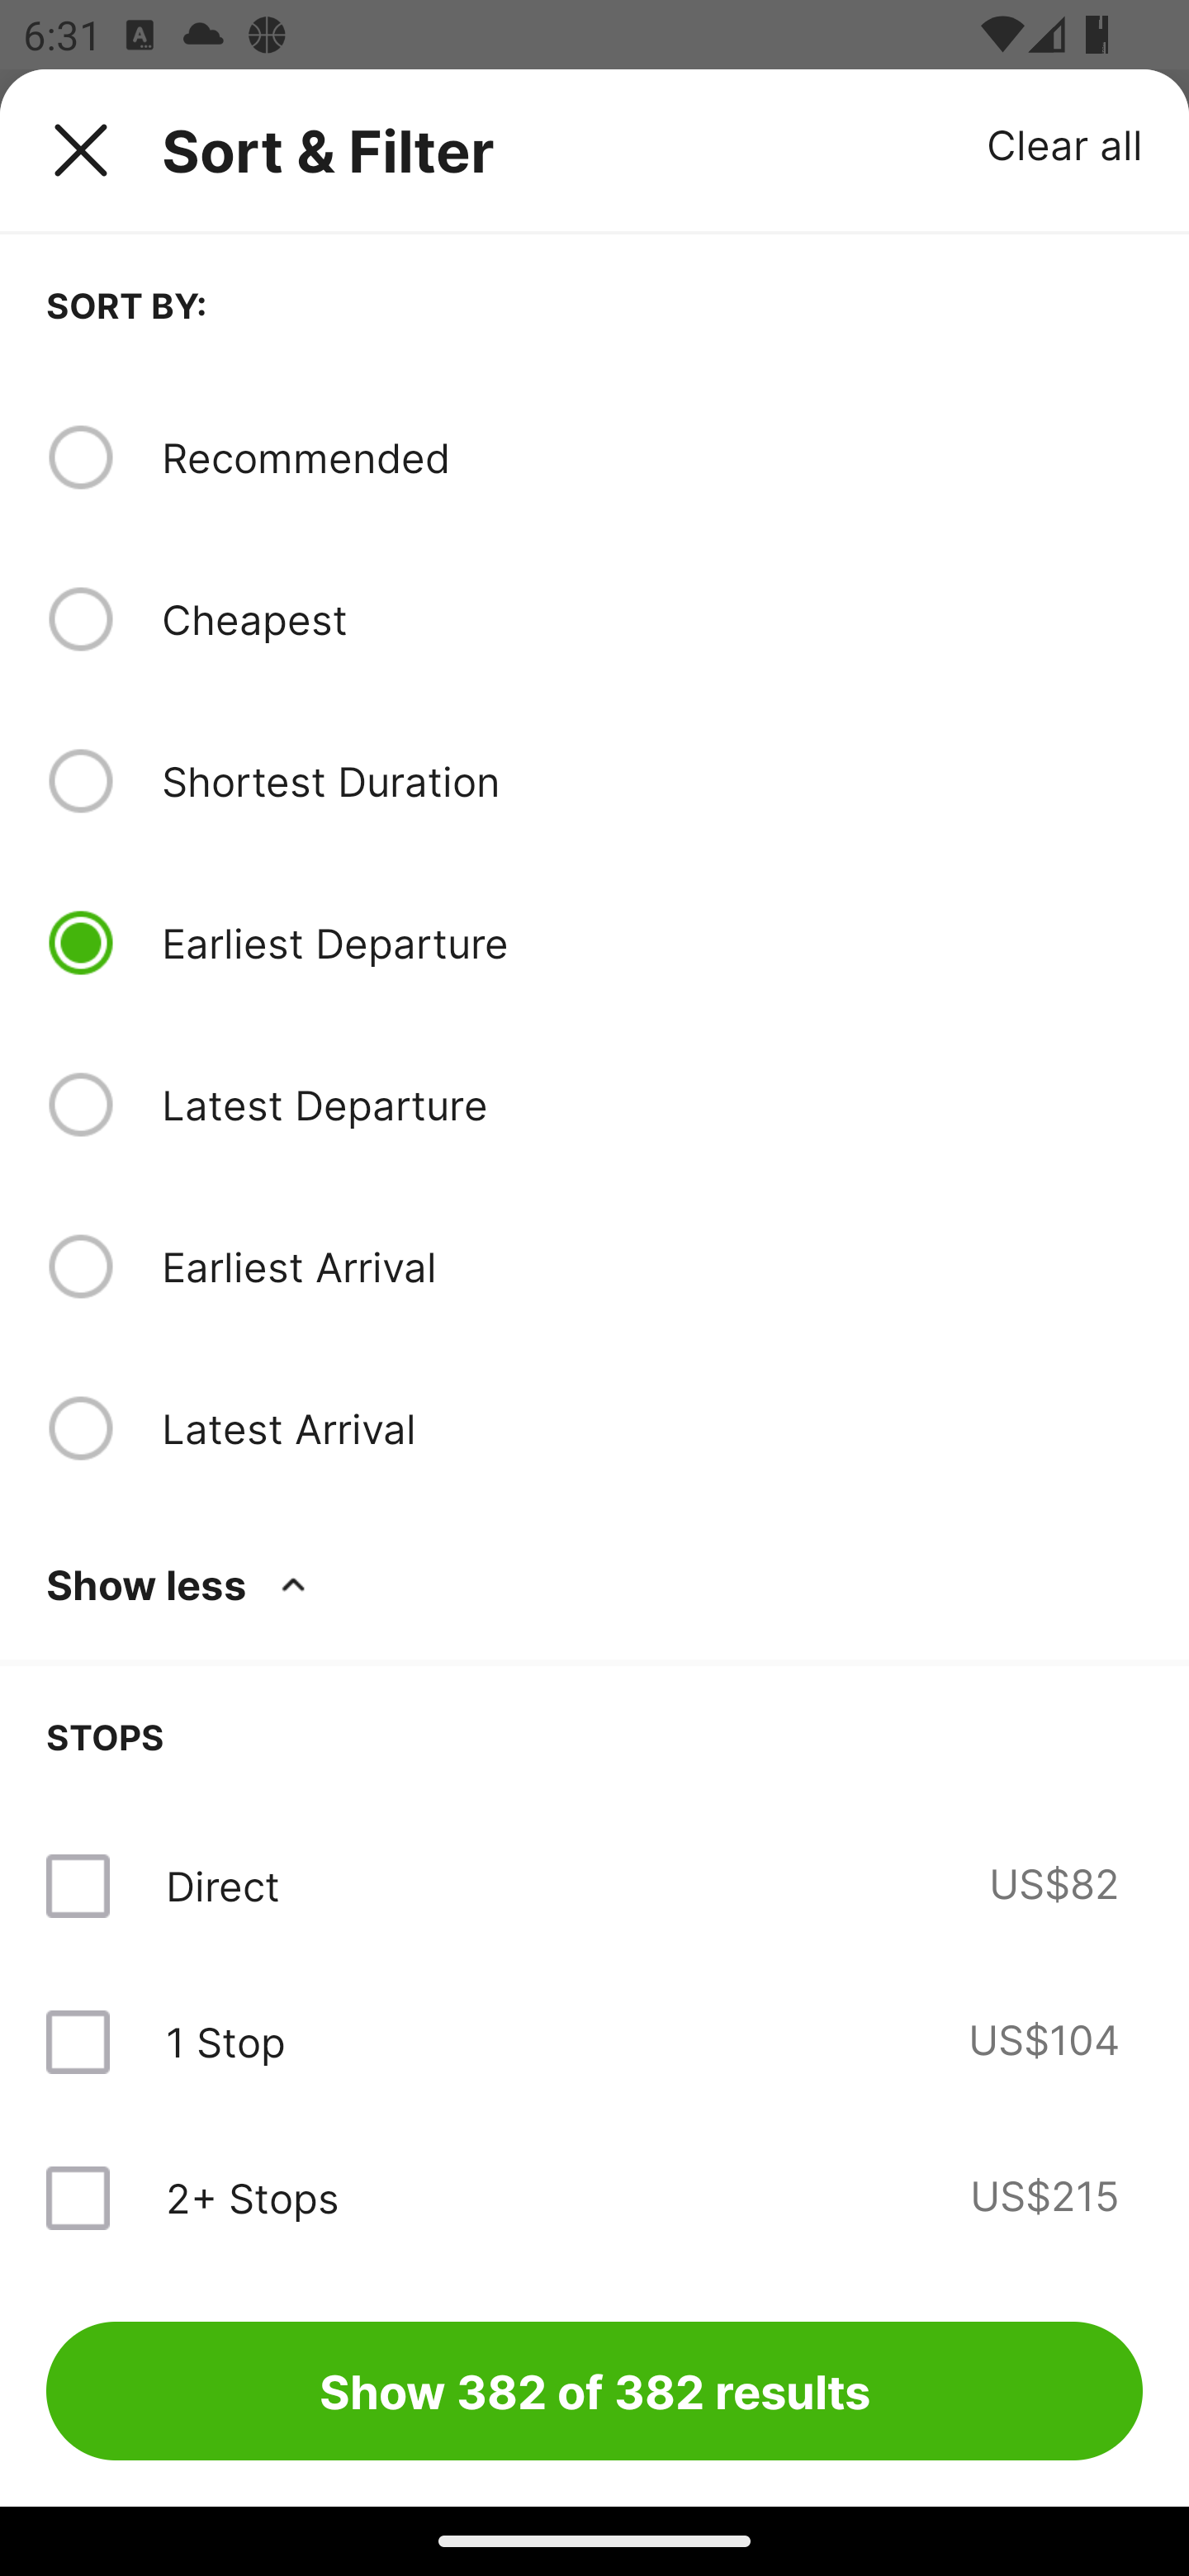  Describe the element at coordinates (594, 2196) in the screenshot. I see `2+ Stops US$215` at that location.